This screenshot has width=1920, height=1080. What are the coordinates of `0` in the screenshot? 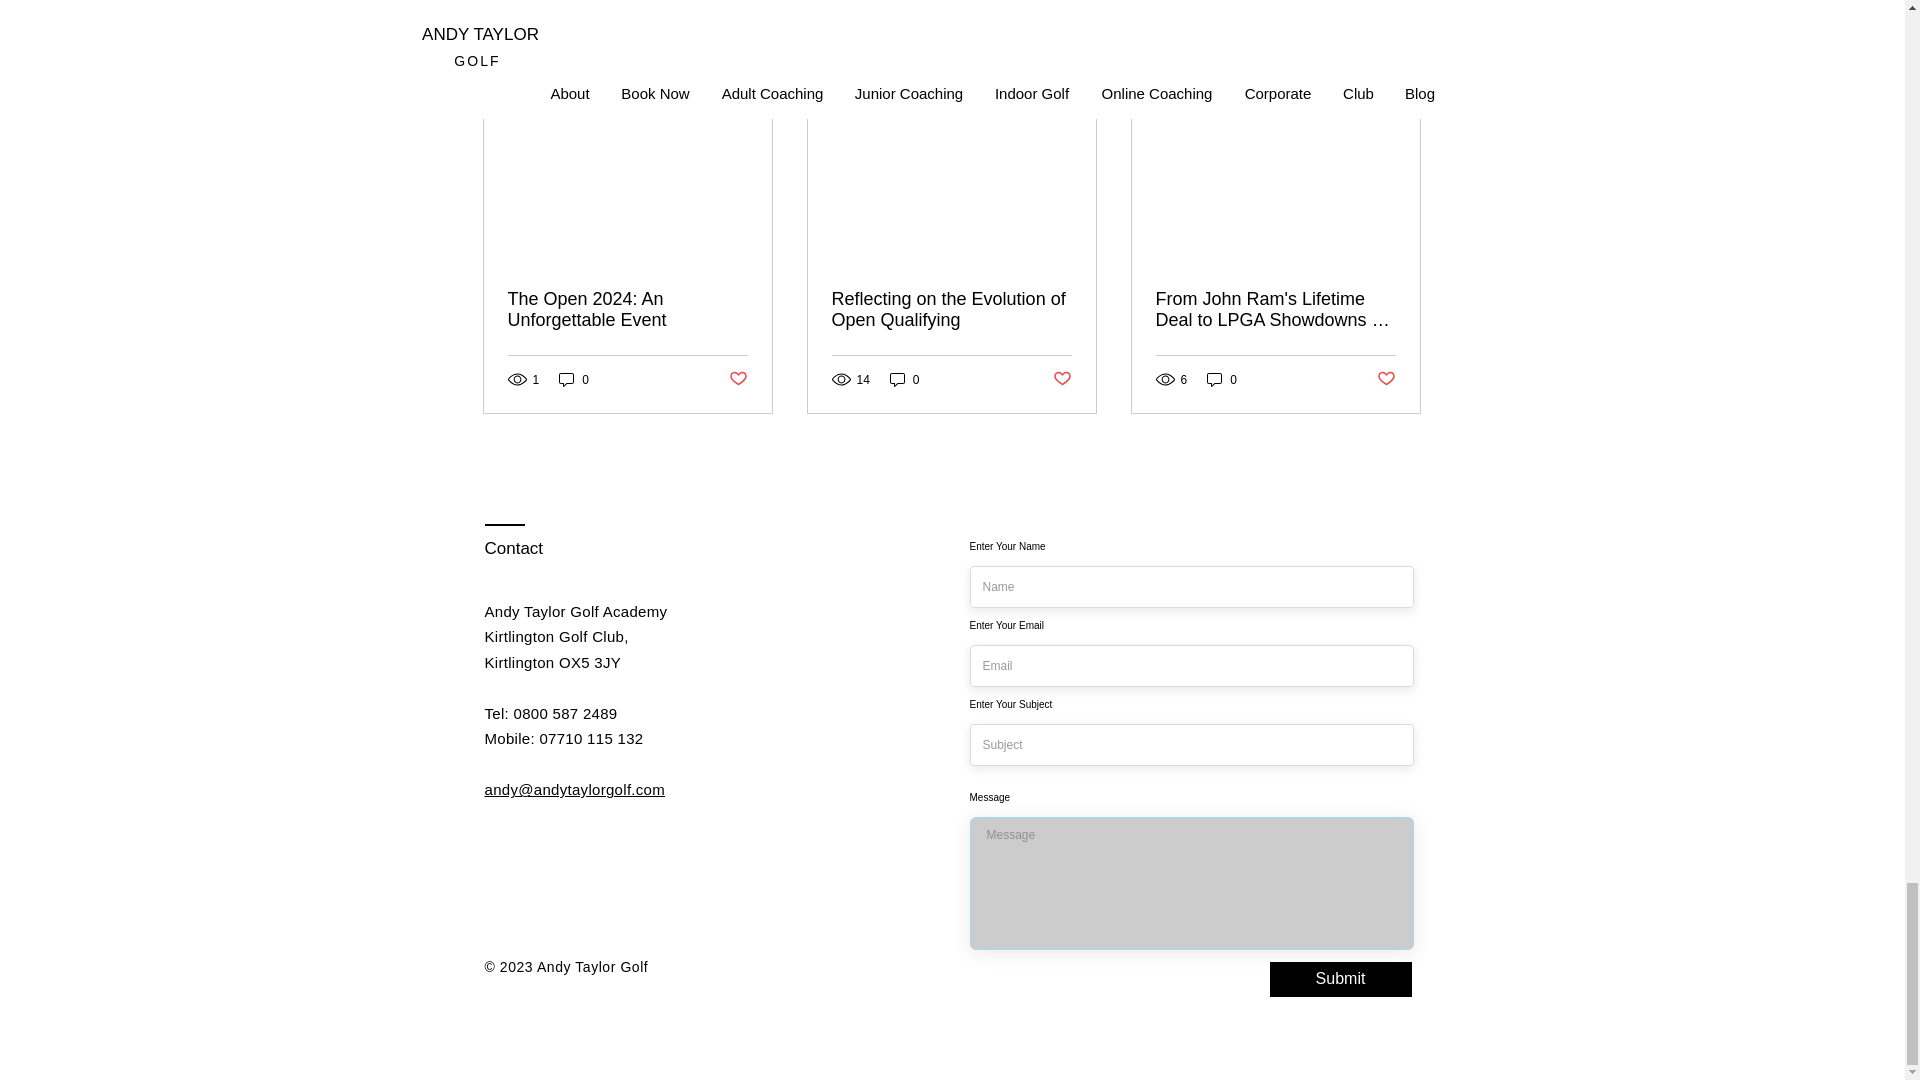 It's located at (574, 379).